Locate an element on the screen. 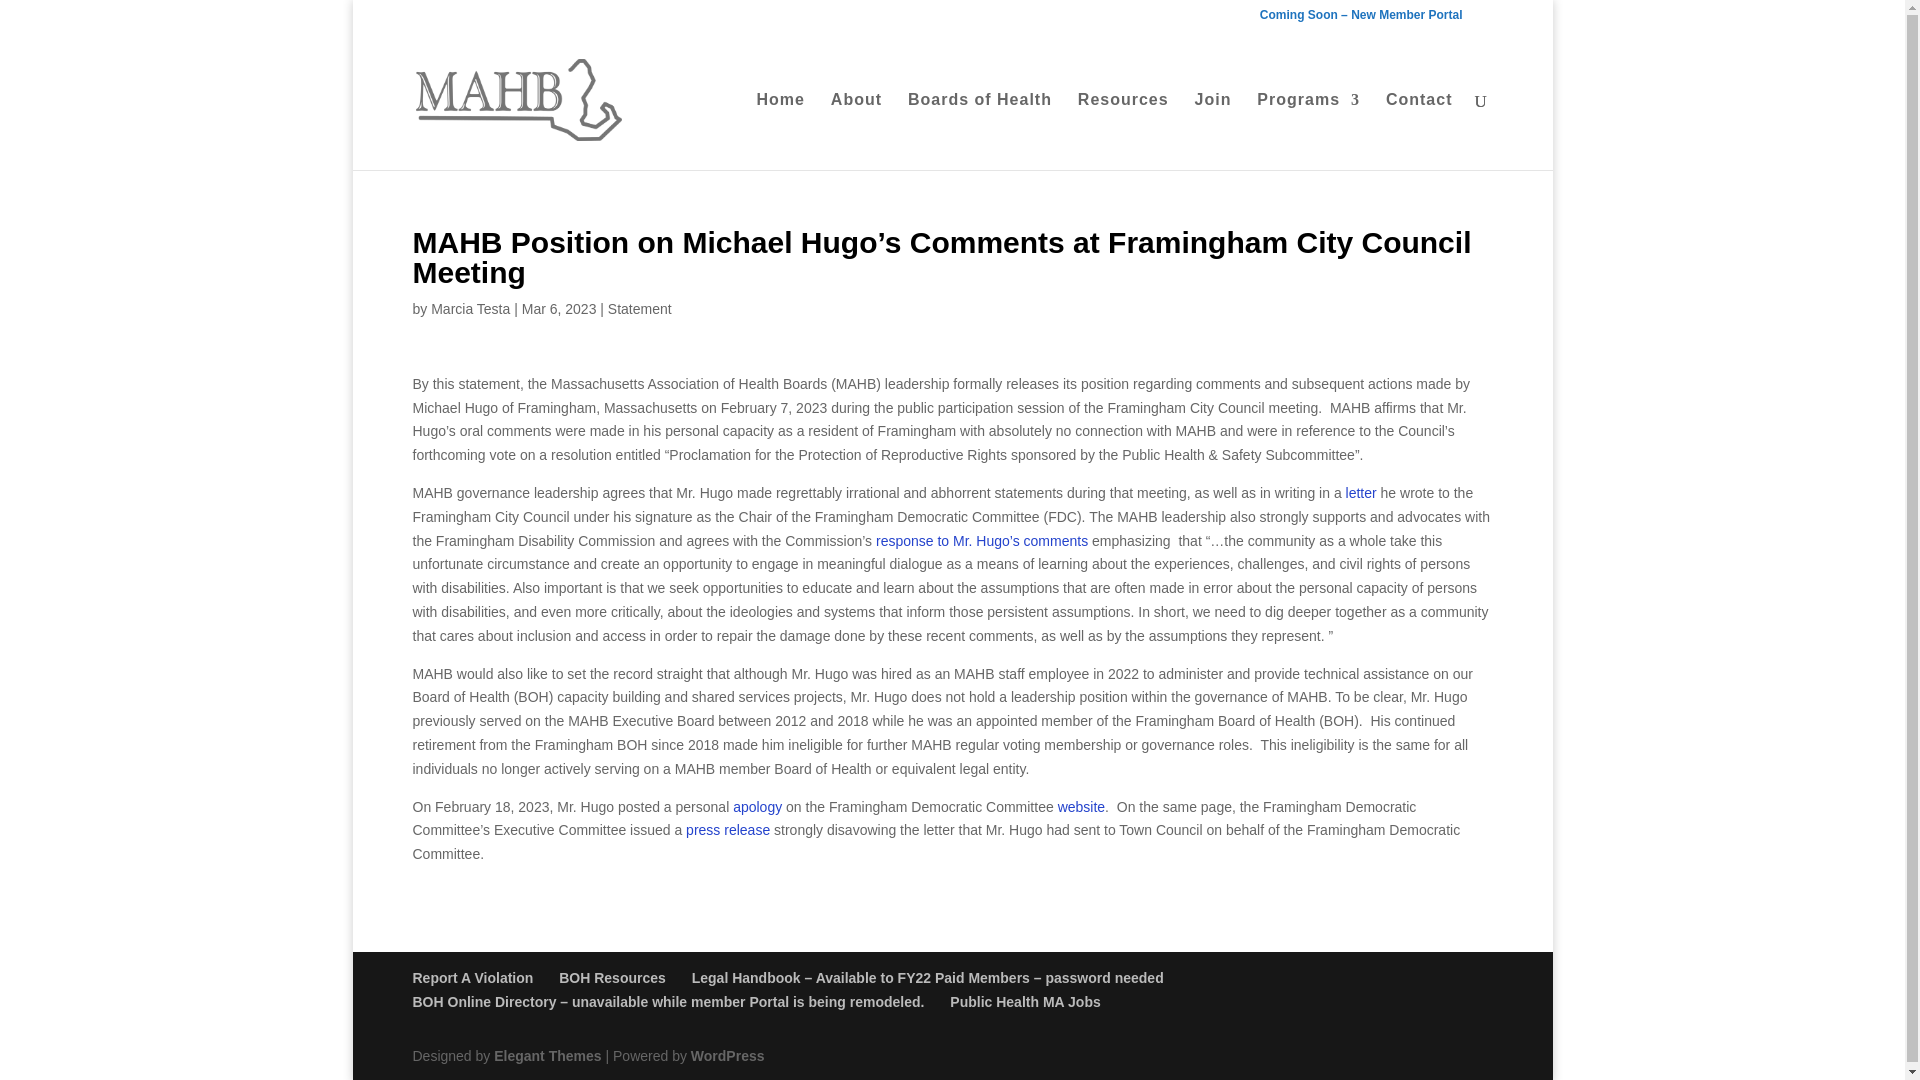 This screenshot has width=1920, height=1080. website is located at coordinates (1081, 807).